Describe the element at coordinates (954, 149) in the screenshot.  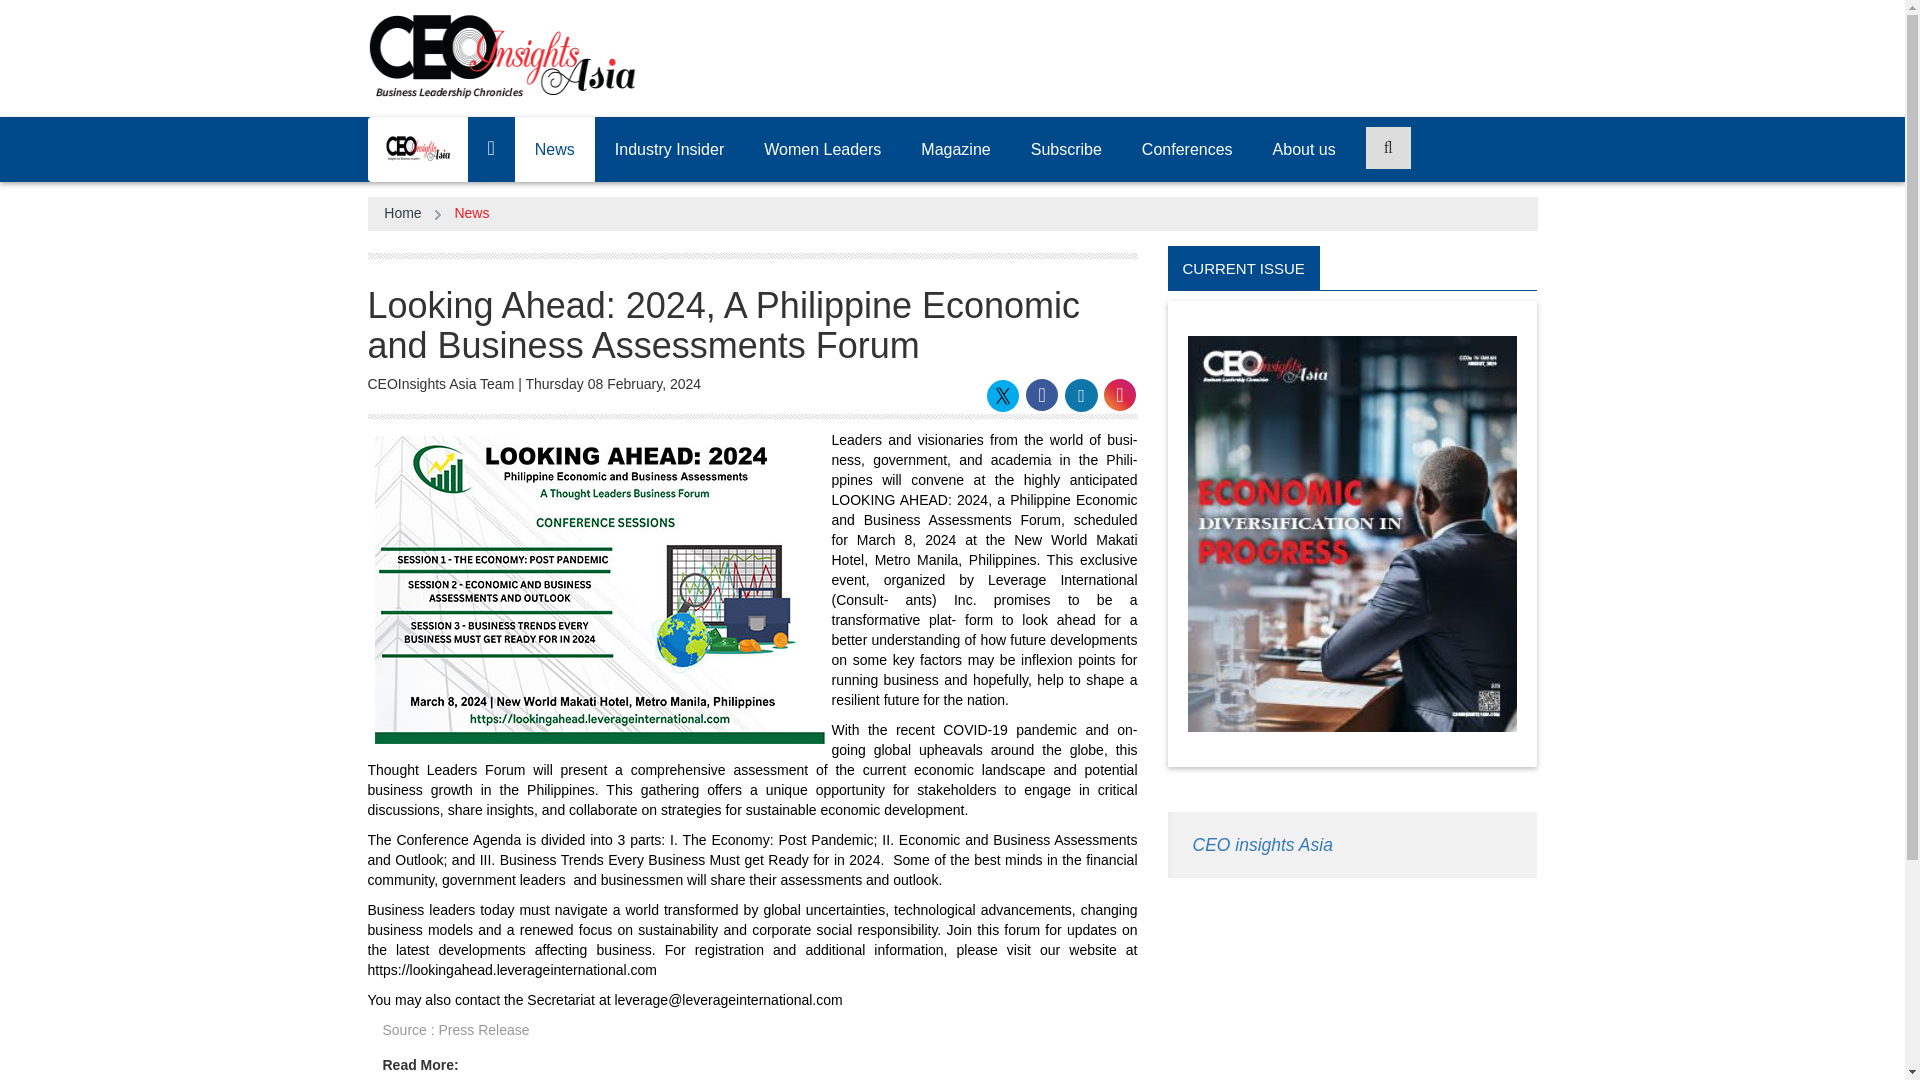
I see `Magazine` at that location.